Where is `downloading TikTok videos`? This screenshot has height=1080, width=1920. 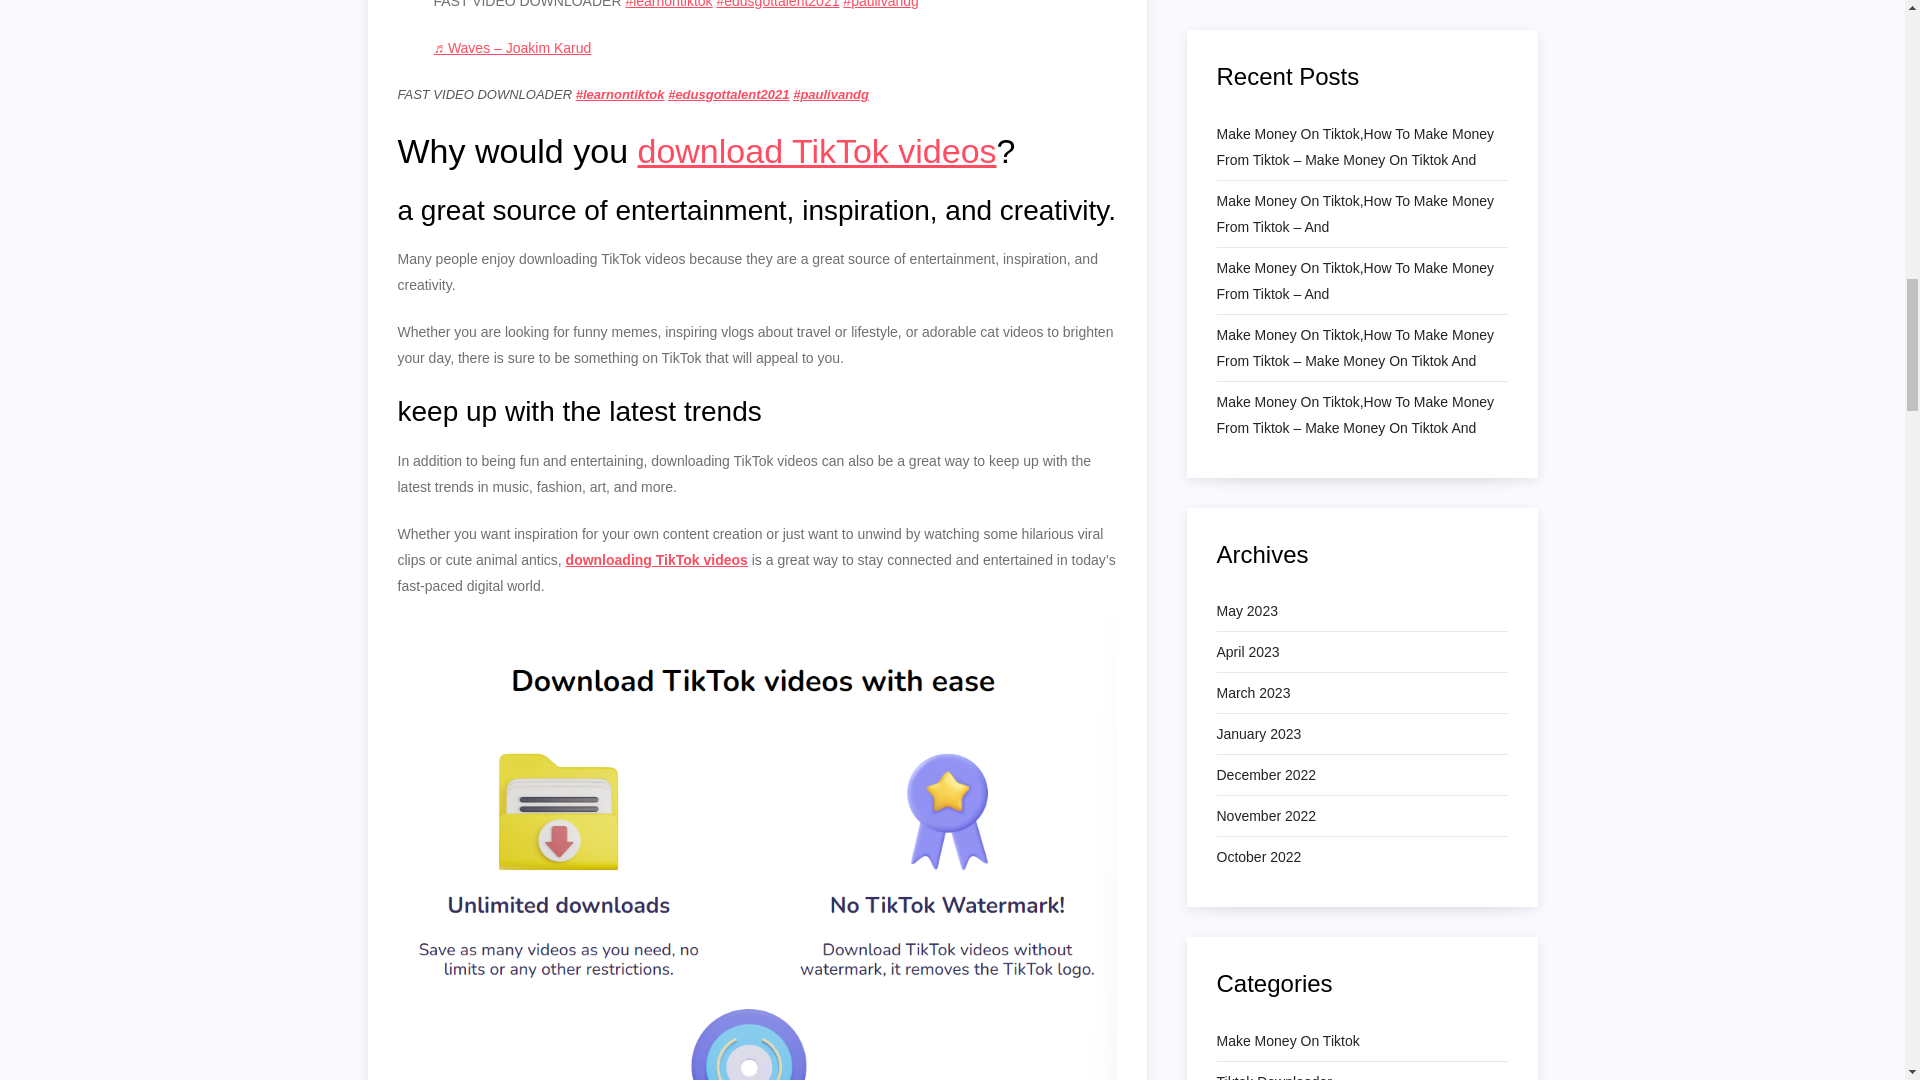
downloading TikTok videos is located at coordinates (657, 560).